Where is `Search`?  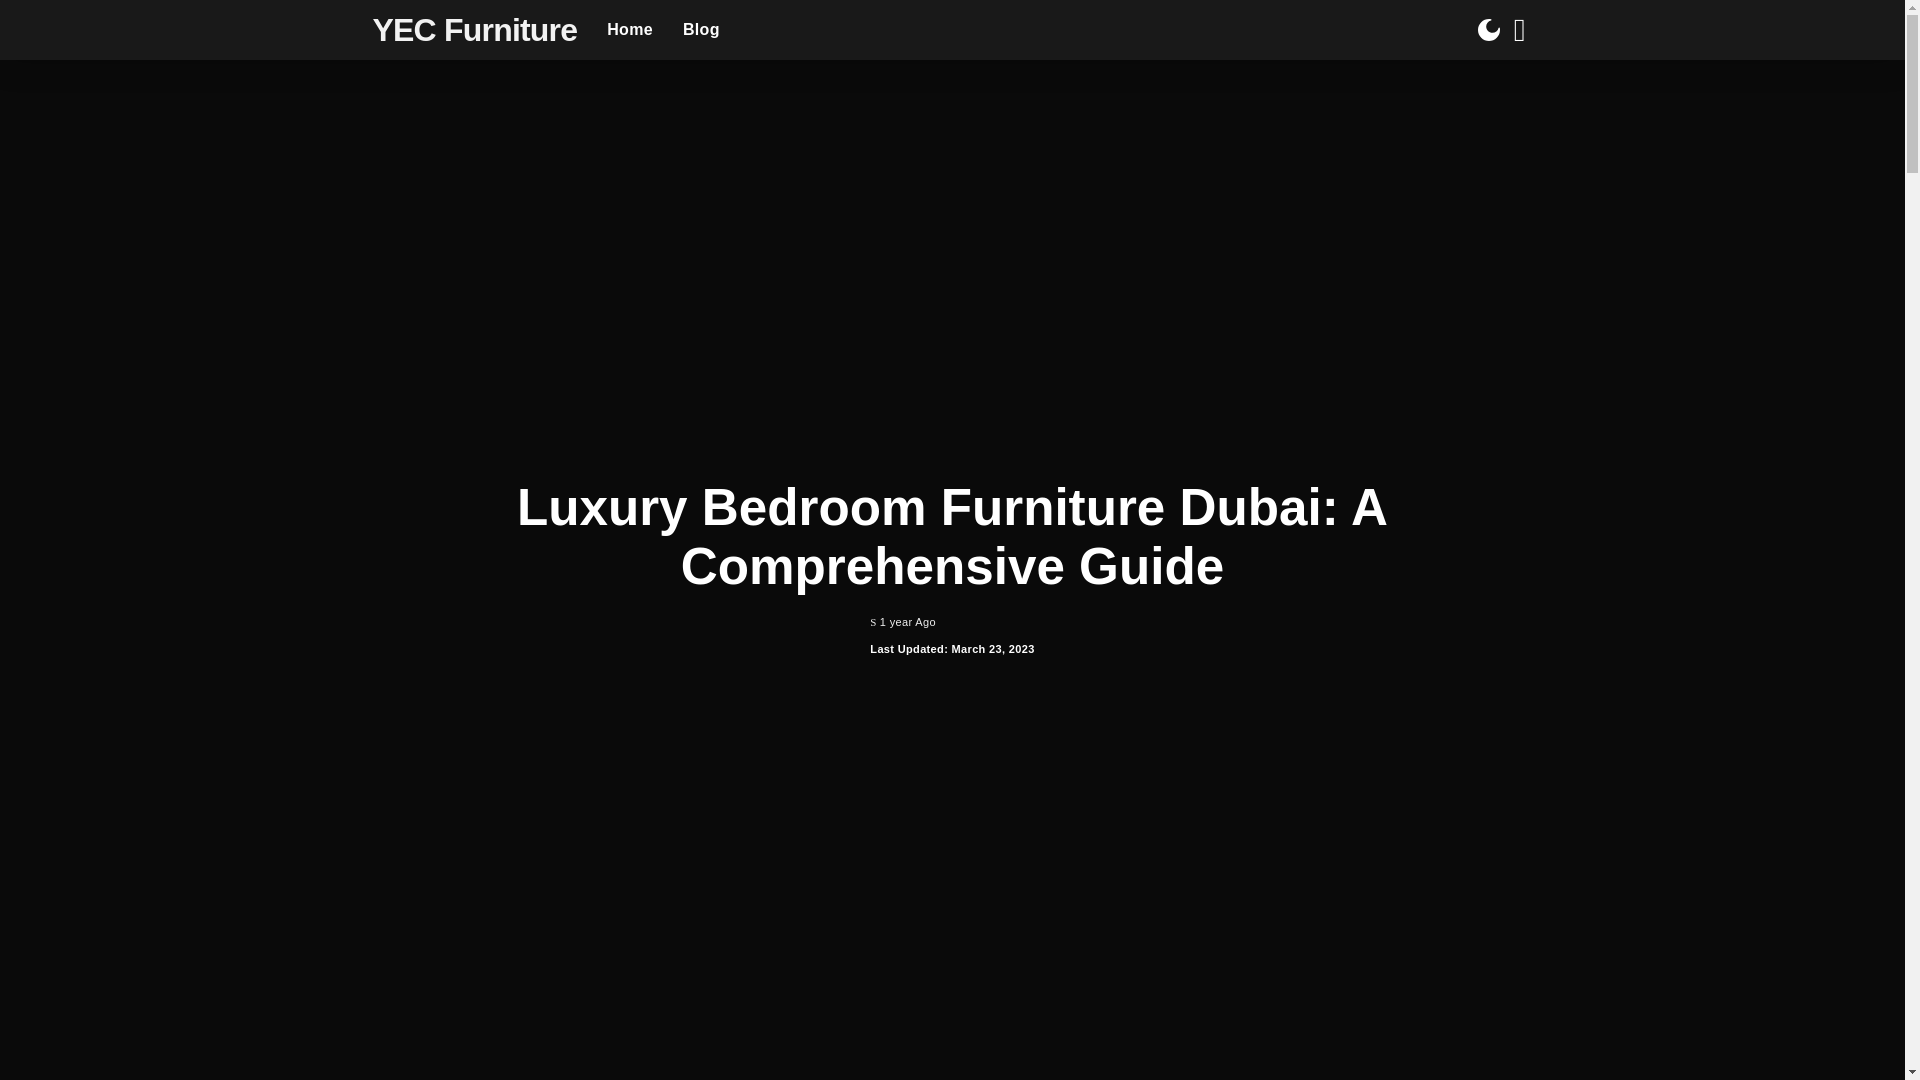
Search is located at coordinates (1504, 100).